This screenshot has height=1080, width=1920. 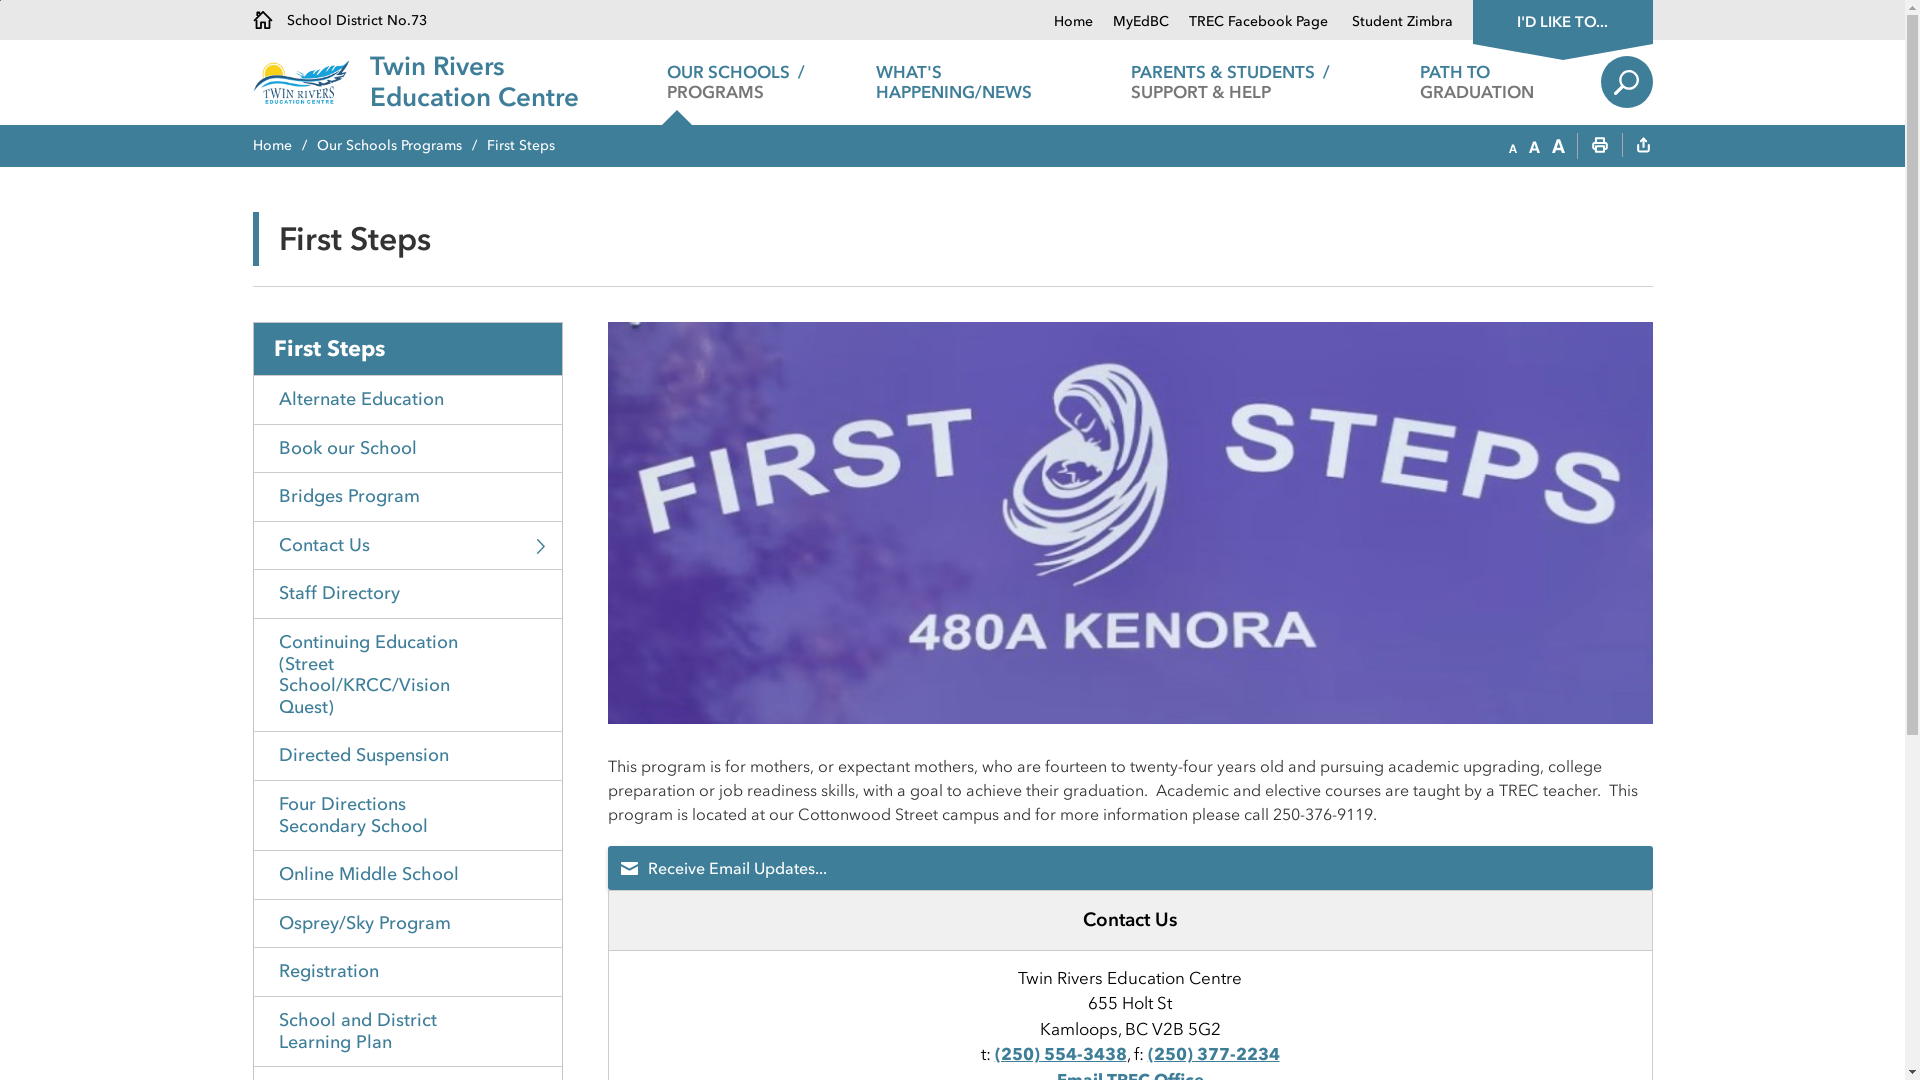 I want to click on Receive Email Updates..., so click(x=1130, y=868).